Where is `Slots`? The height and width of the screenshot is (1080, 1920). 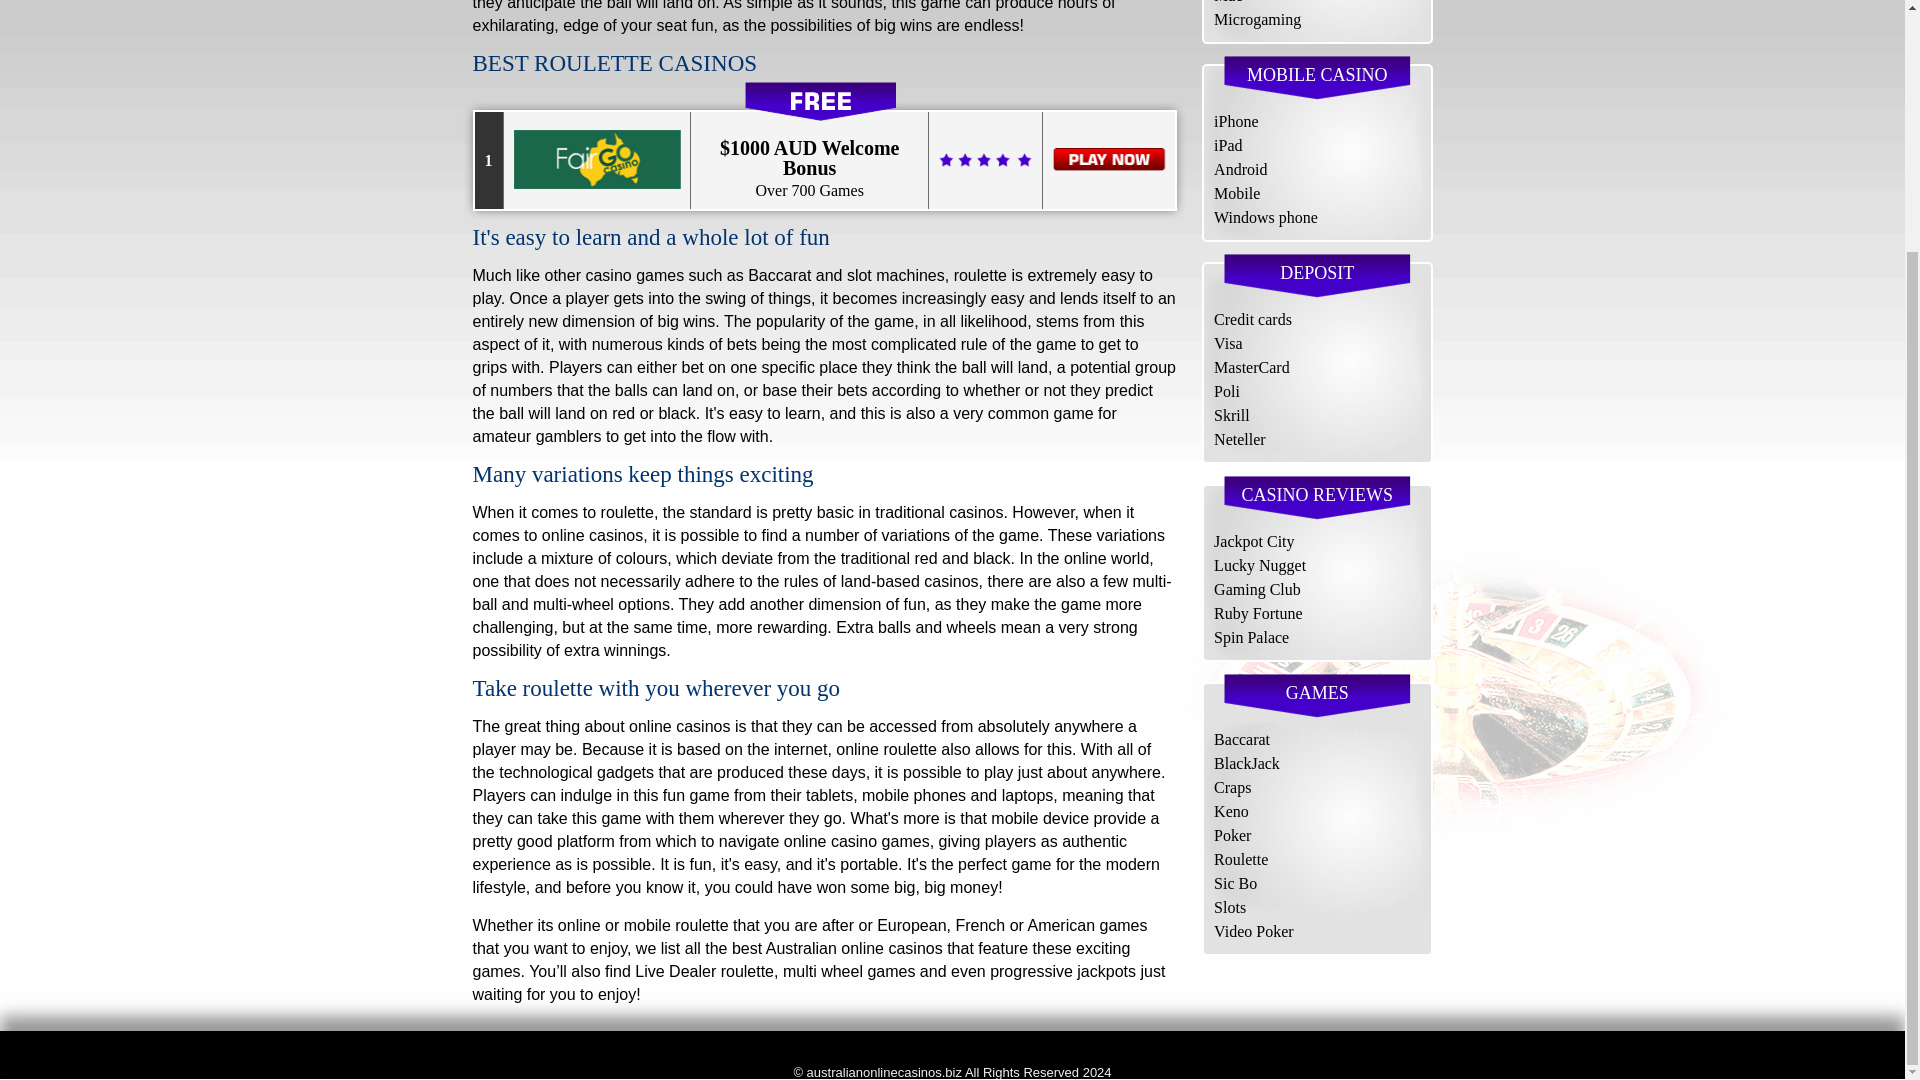 Slots is located at coordinates (1230, 906).